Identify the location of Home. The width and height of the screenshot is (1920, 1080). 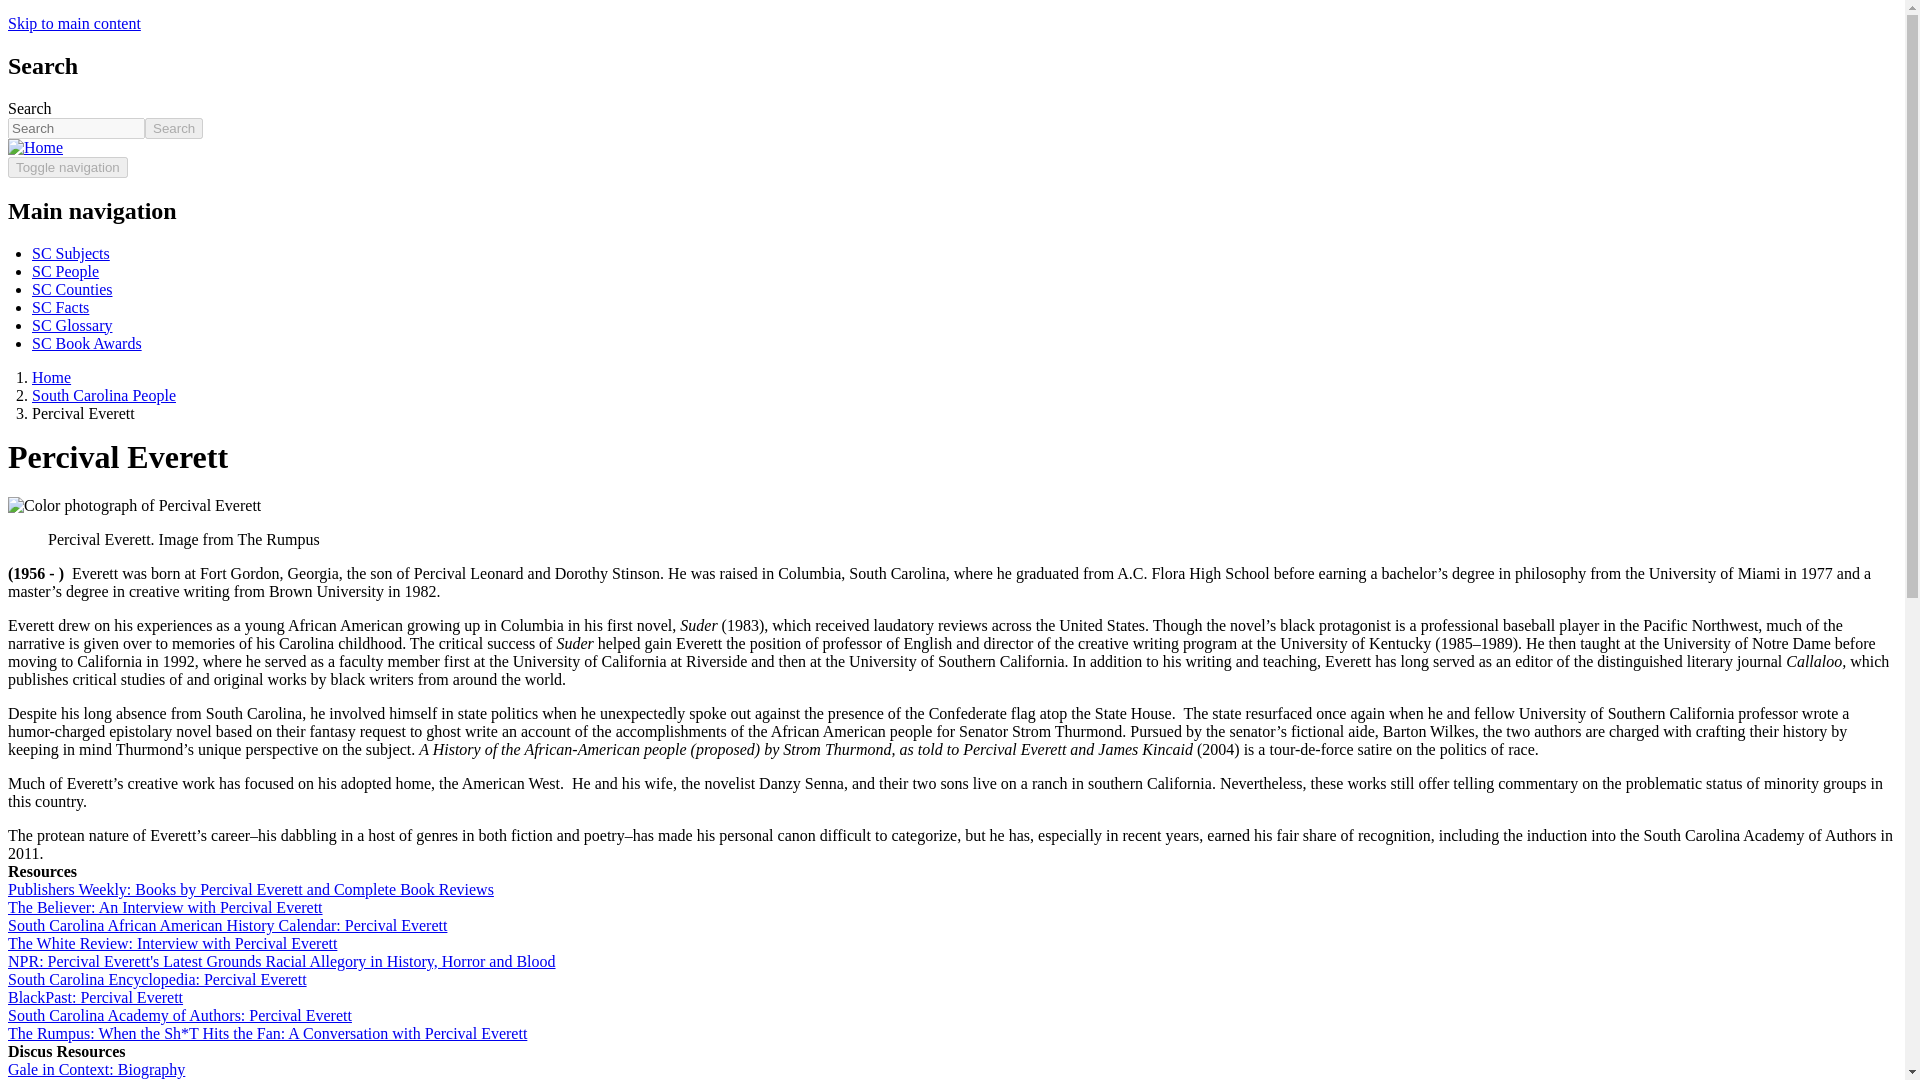
(52, 377).